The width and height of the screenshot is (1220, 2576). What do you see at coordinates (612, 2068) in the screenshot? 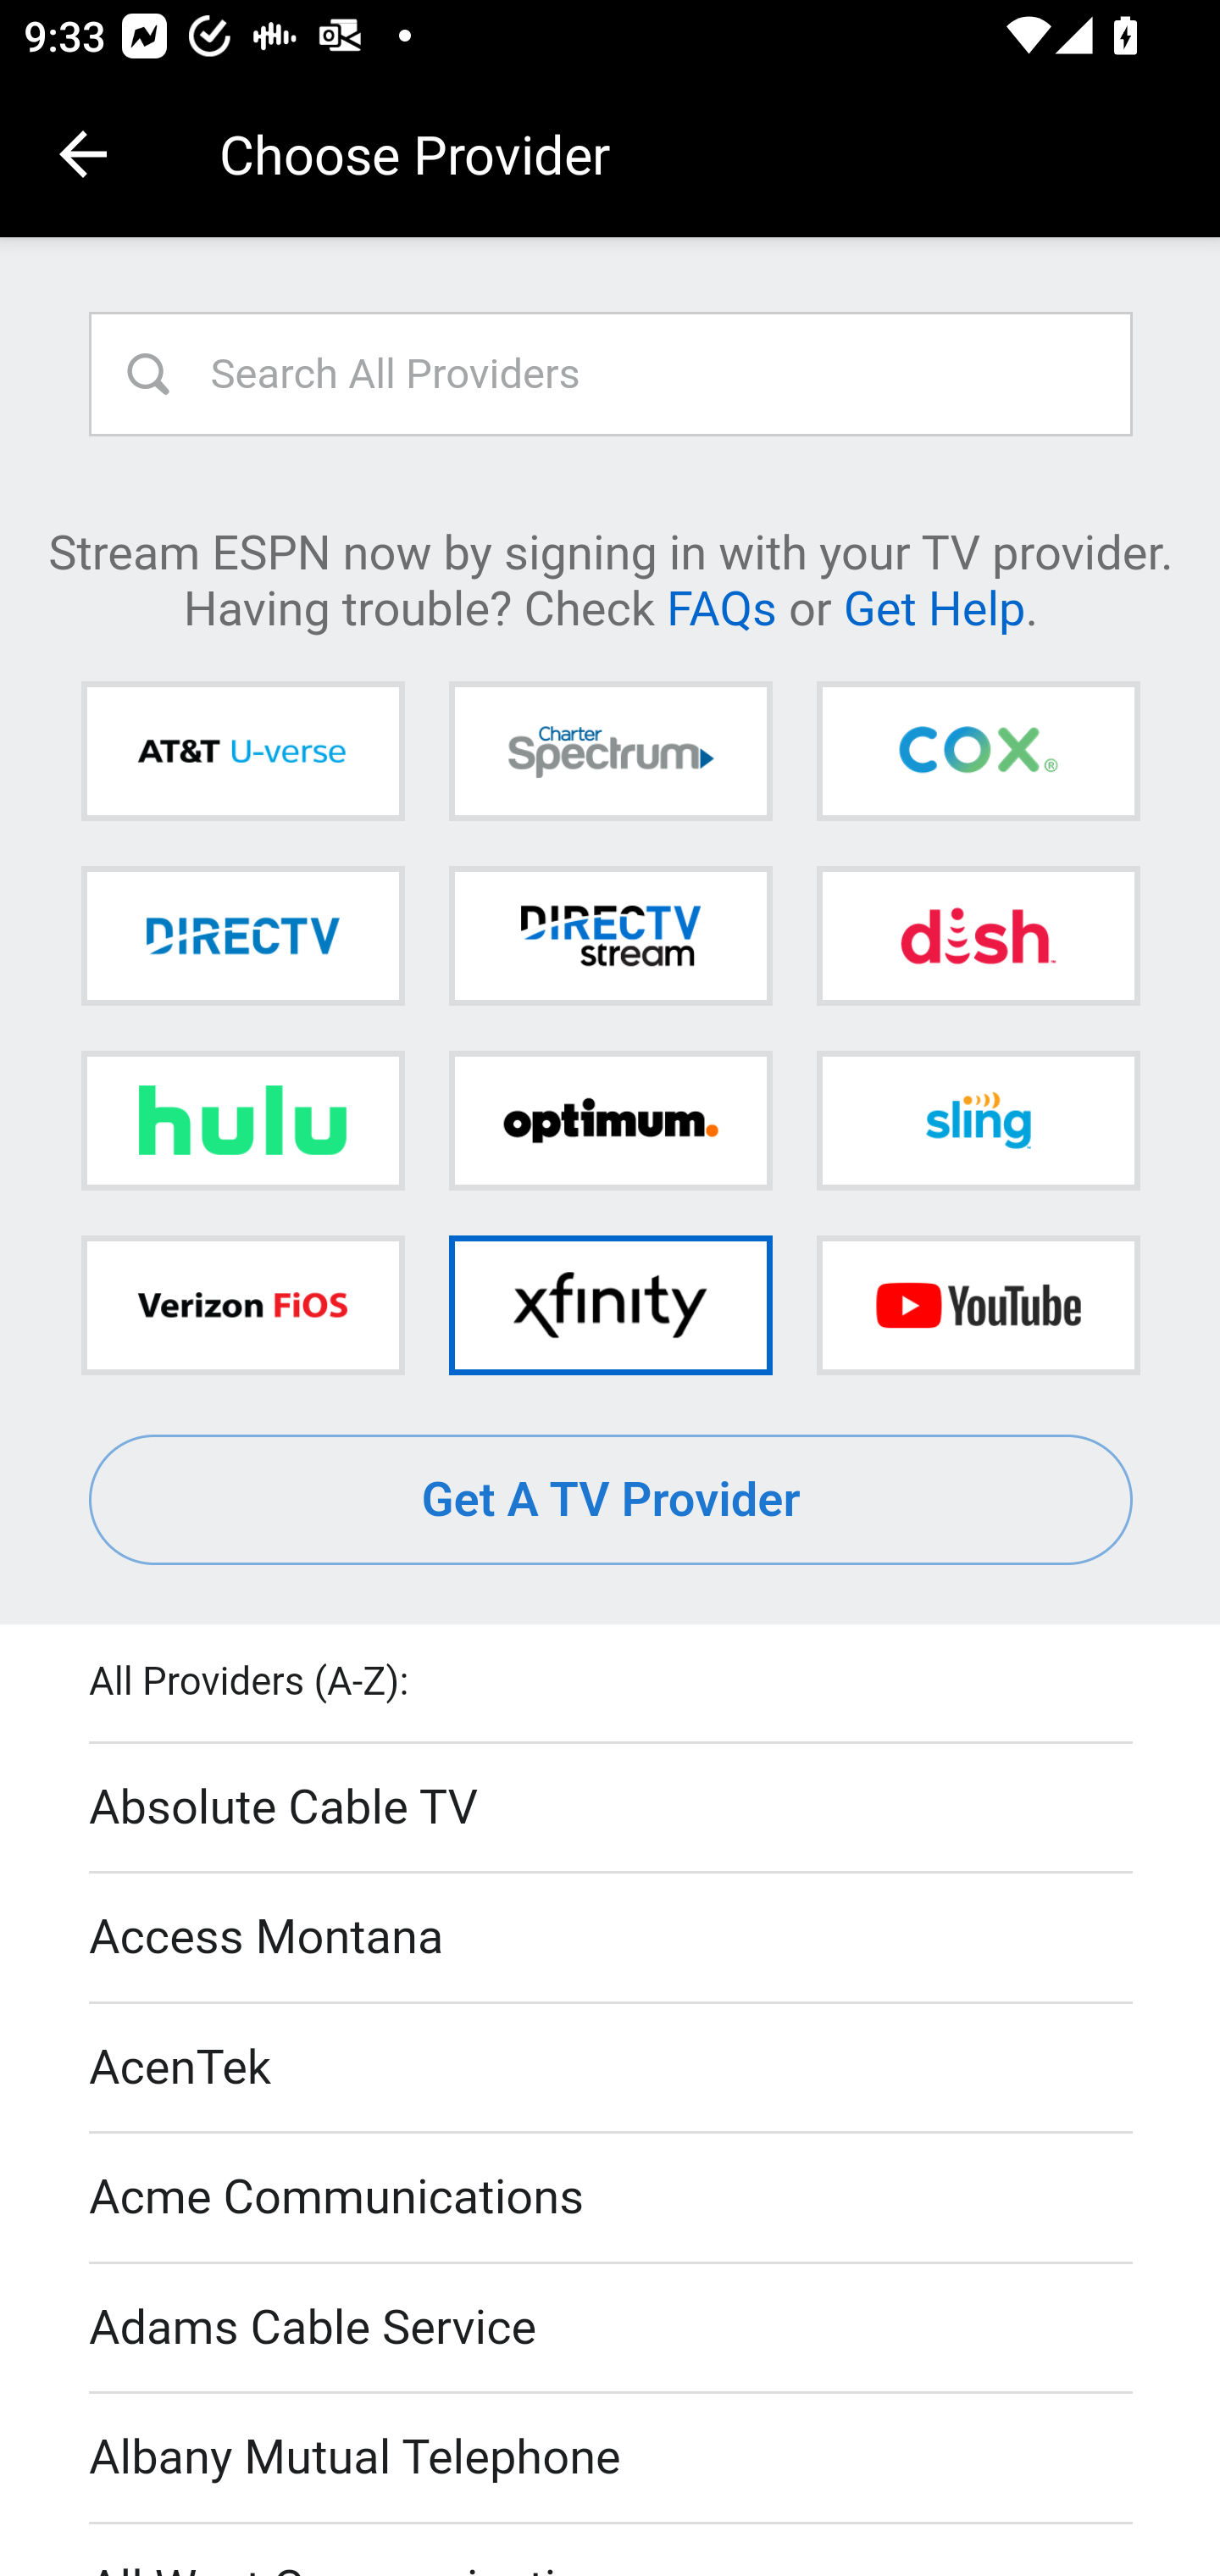
I see `AcenTek` at bounding box center [612, 2068].